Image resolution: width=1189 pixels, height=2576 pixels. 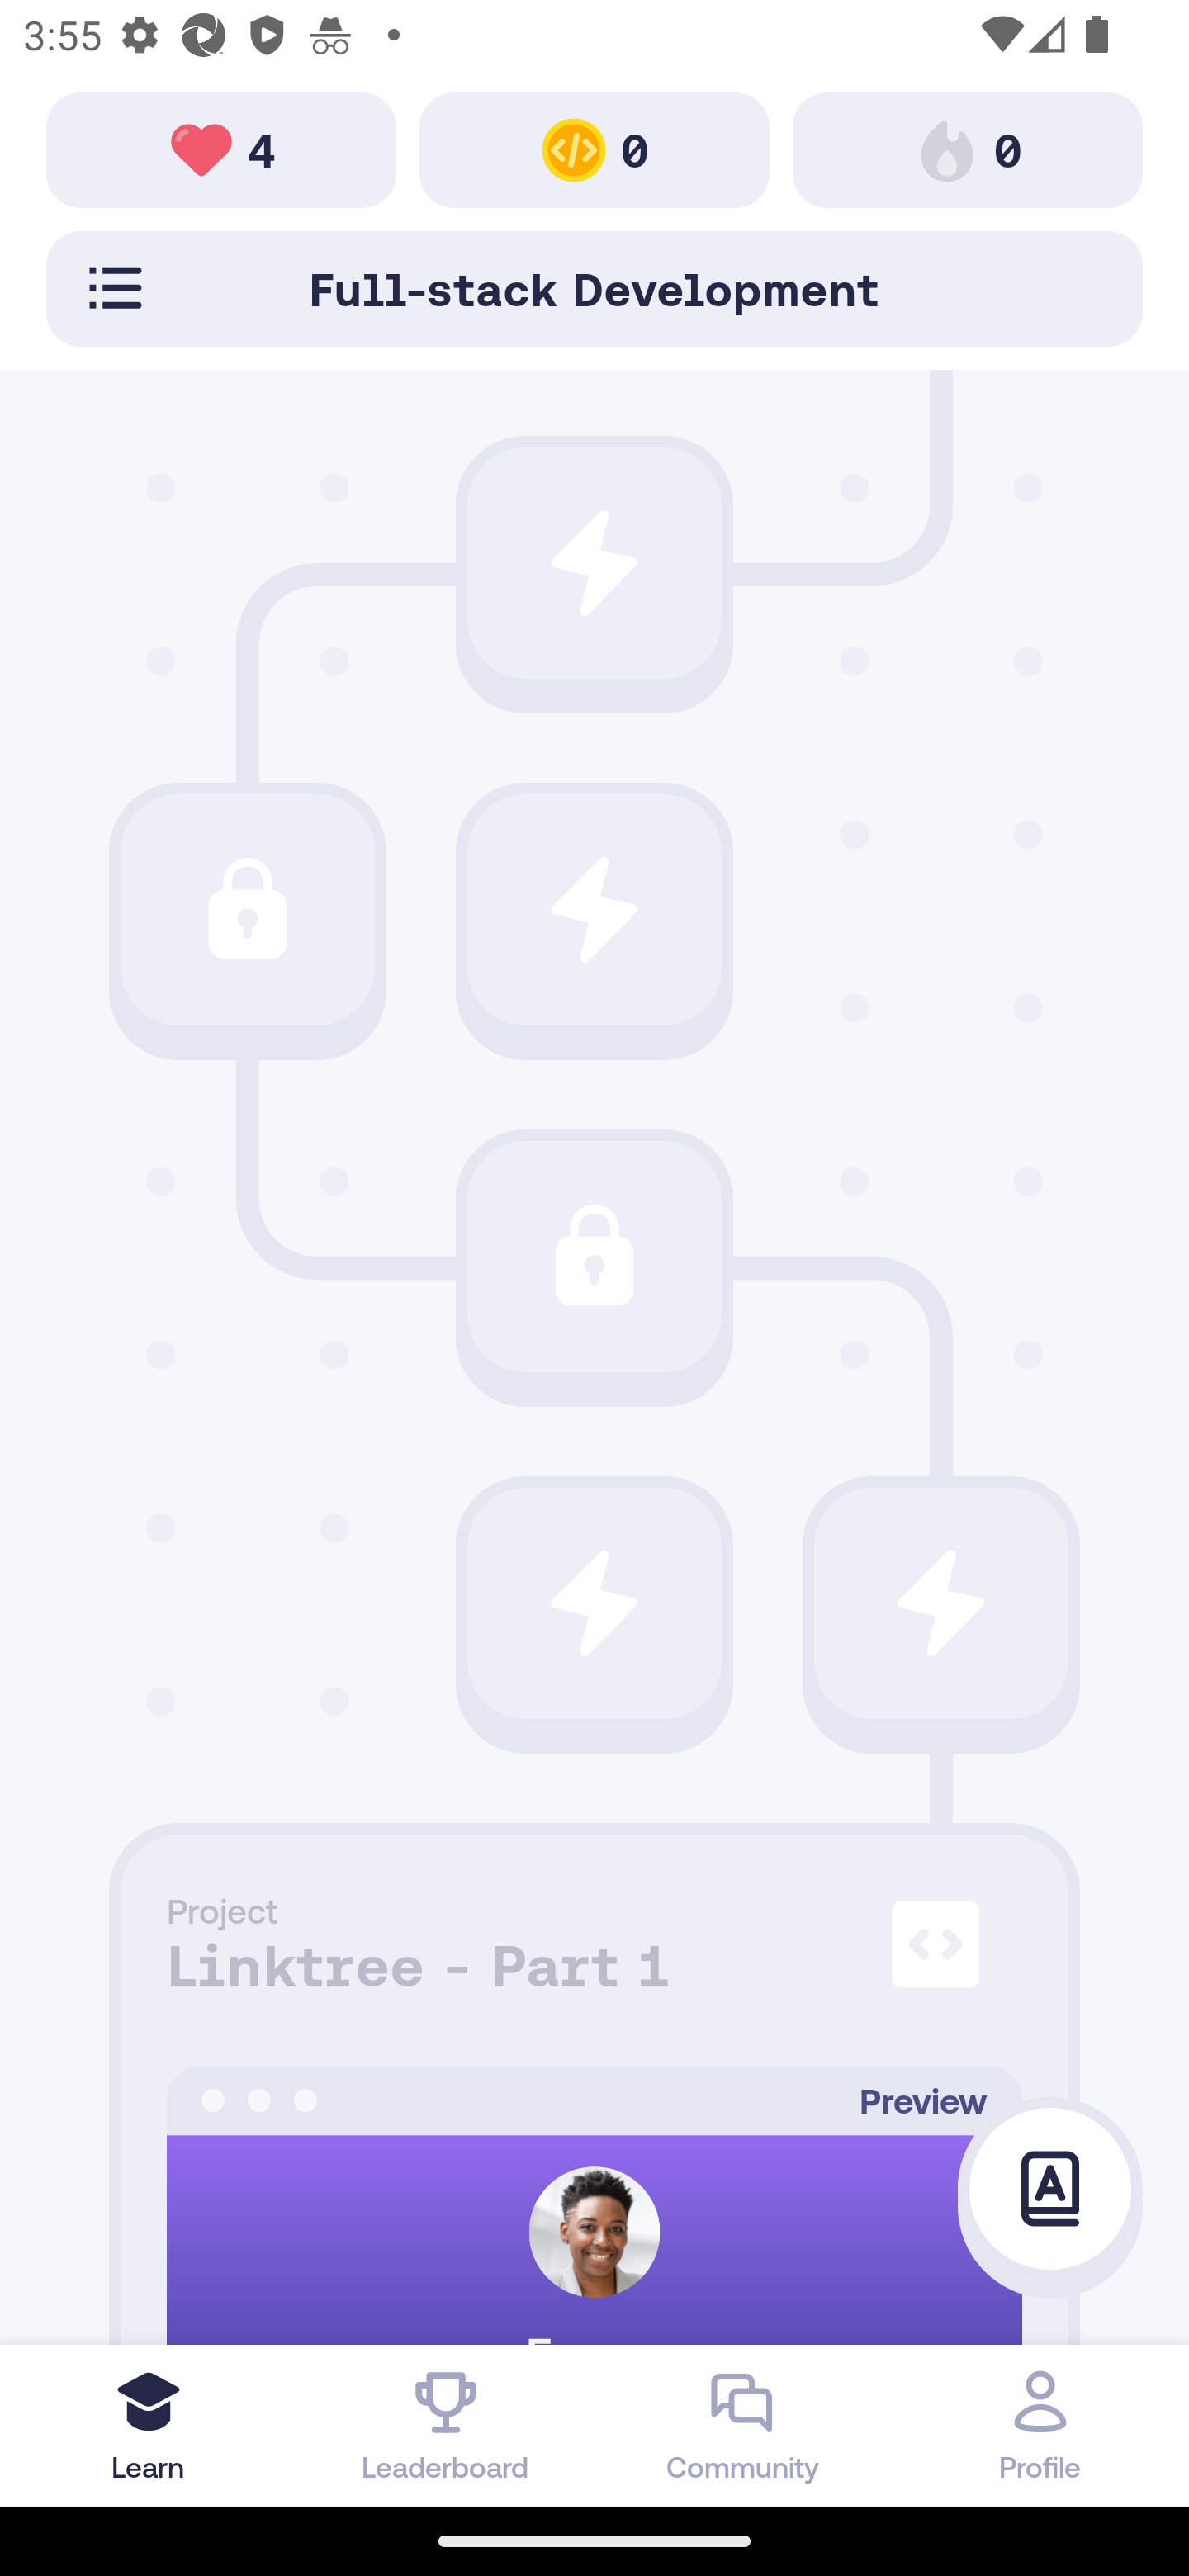 I want to click on Path Toolbar Image 0, so click(x=594, y=149).